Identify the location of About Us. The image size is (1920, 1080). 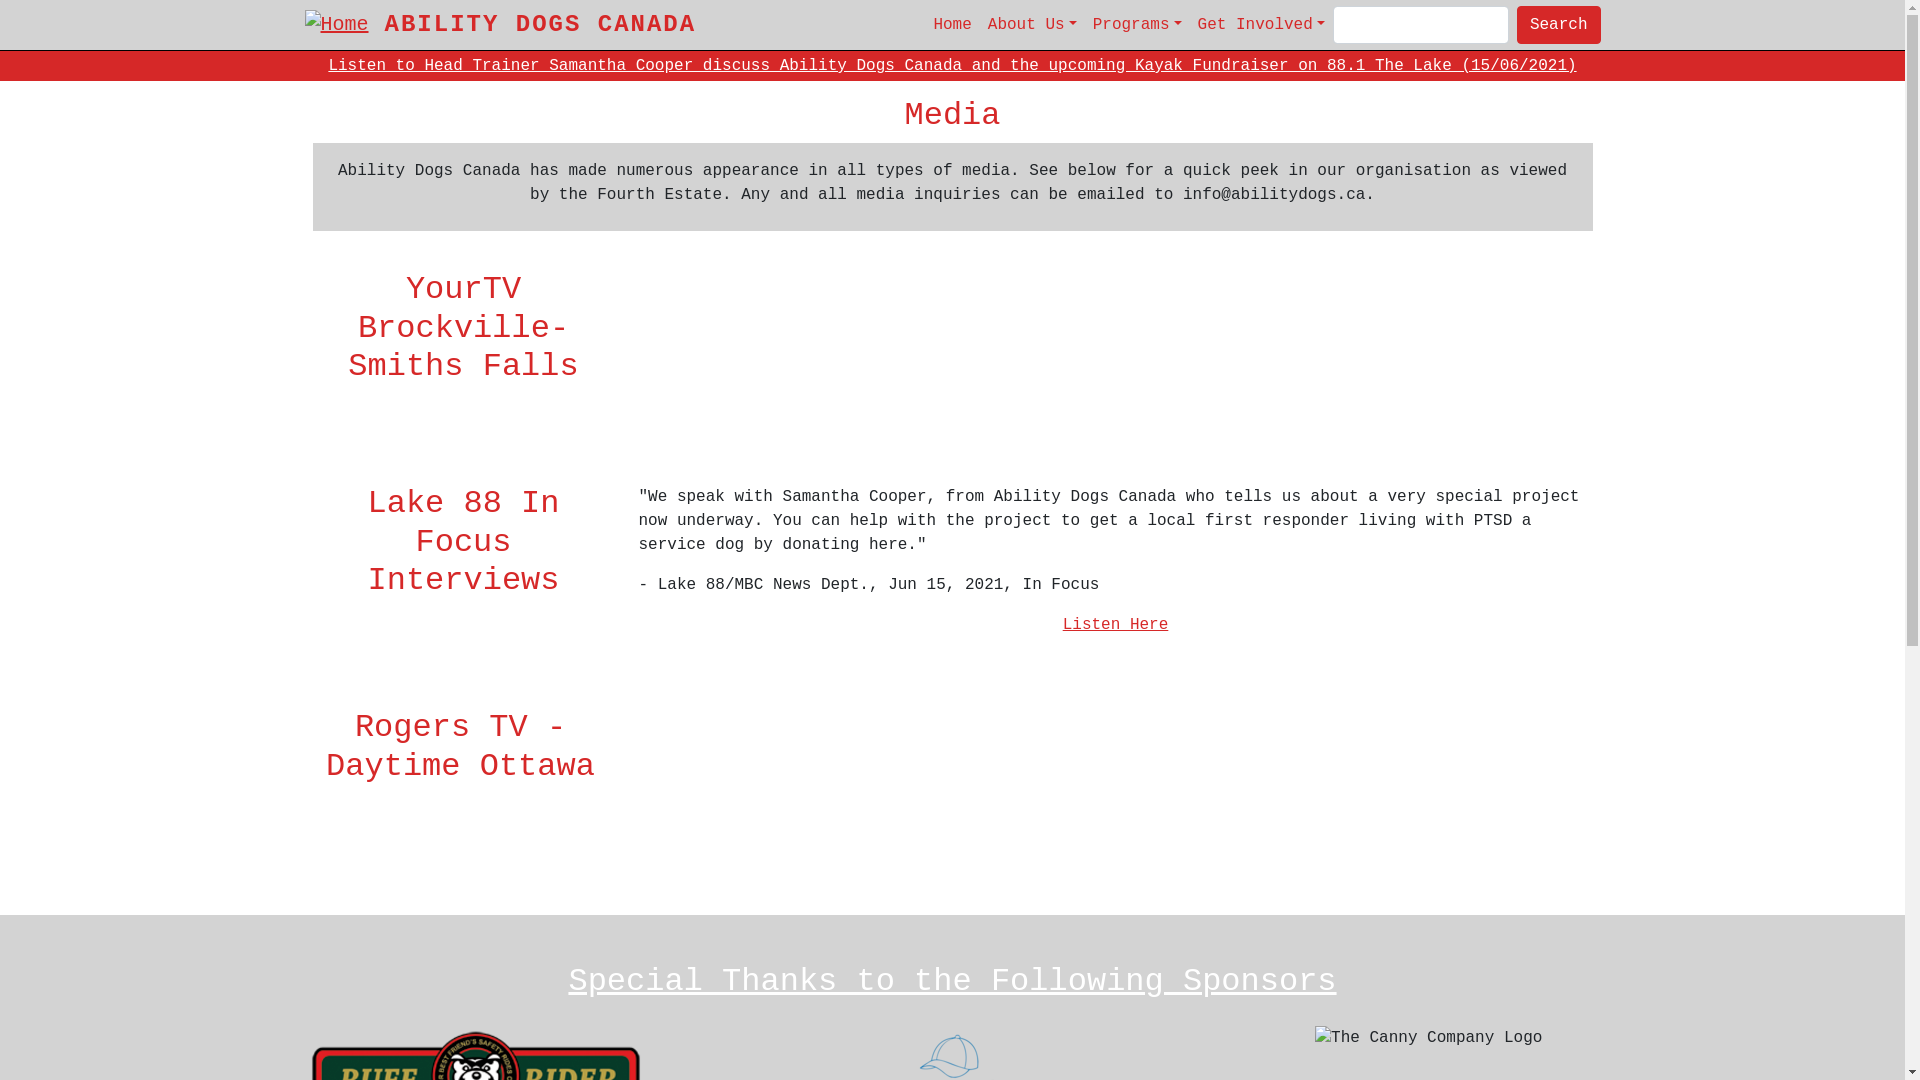
(1032, 25).